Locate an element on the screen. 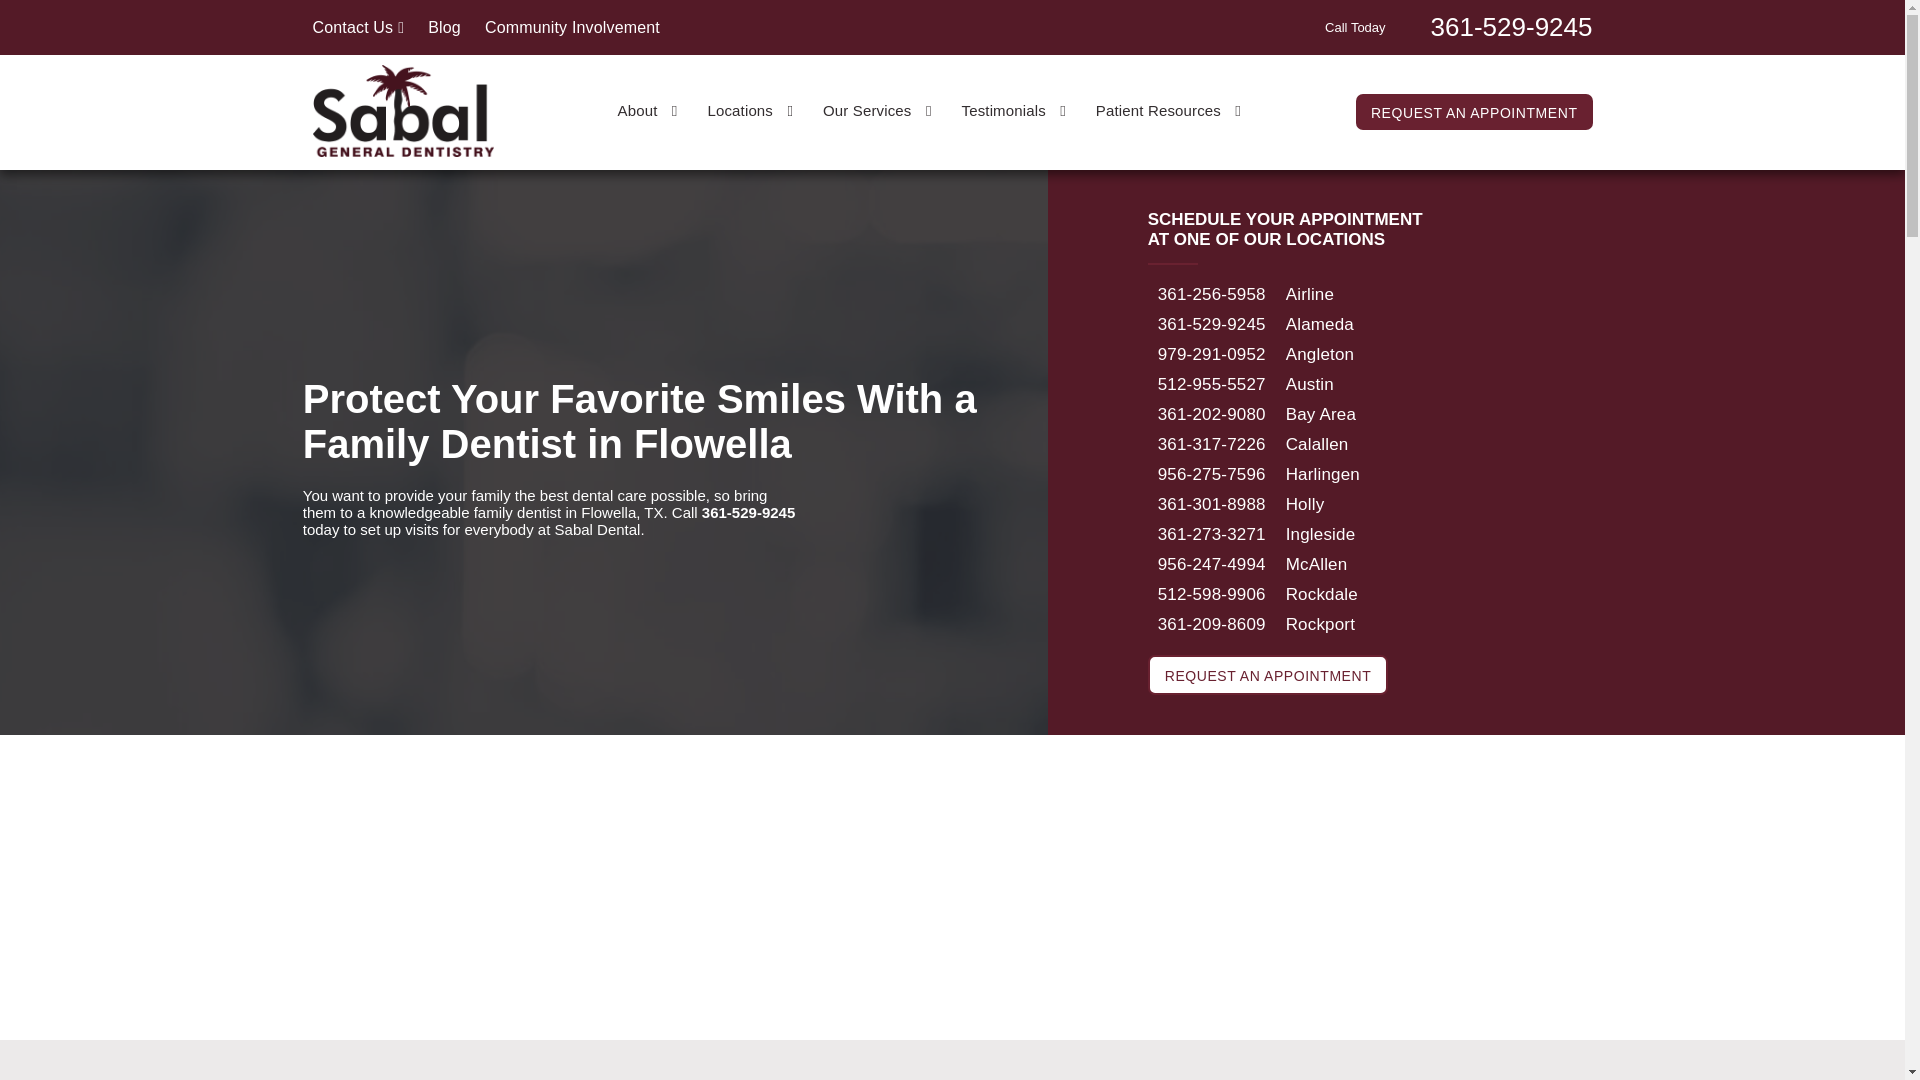  Blog is located at coordinates (444, 26).